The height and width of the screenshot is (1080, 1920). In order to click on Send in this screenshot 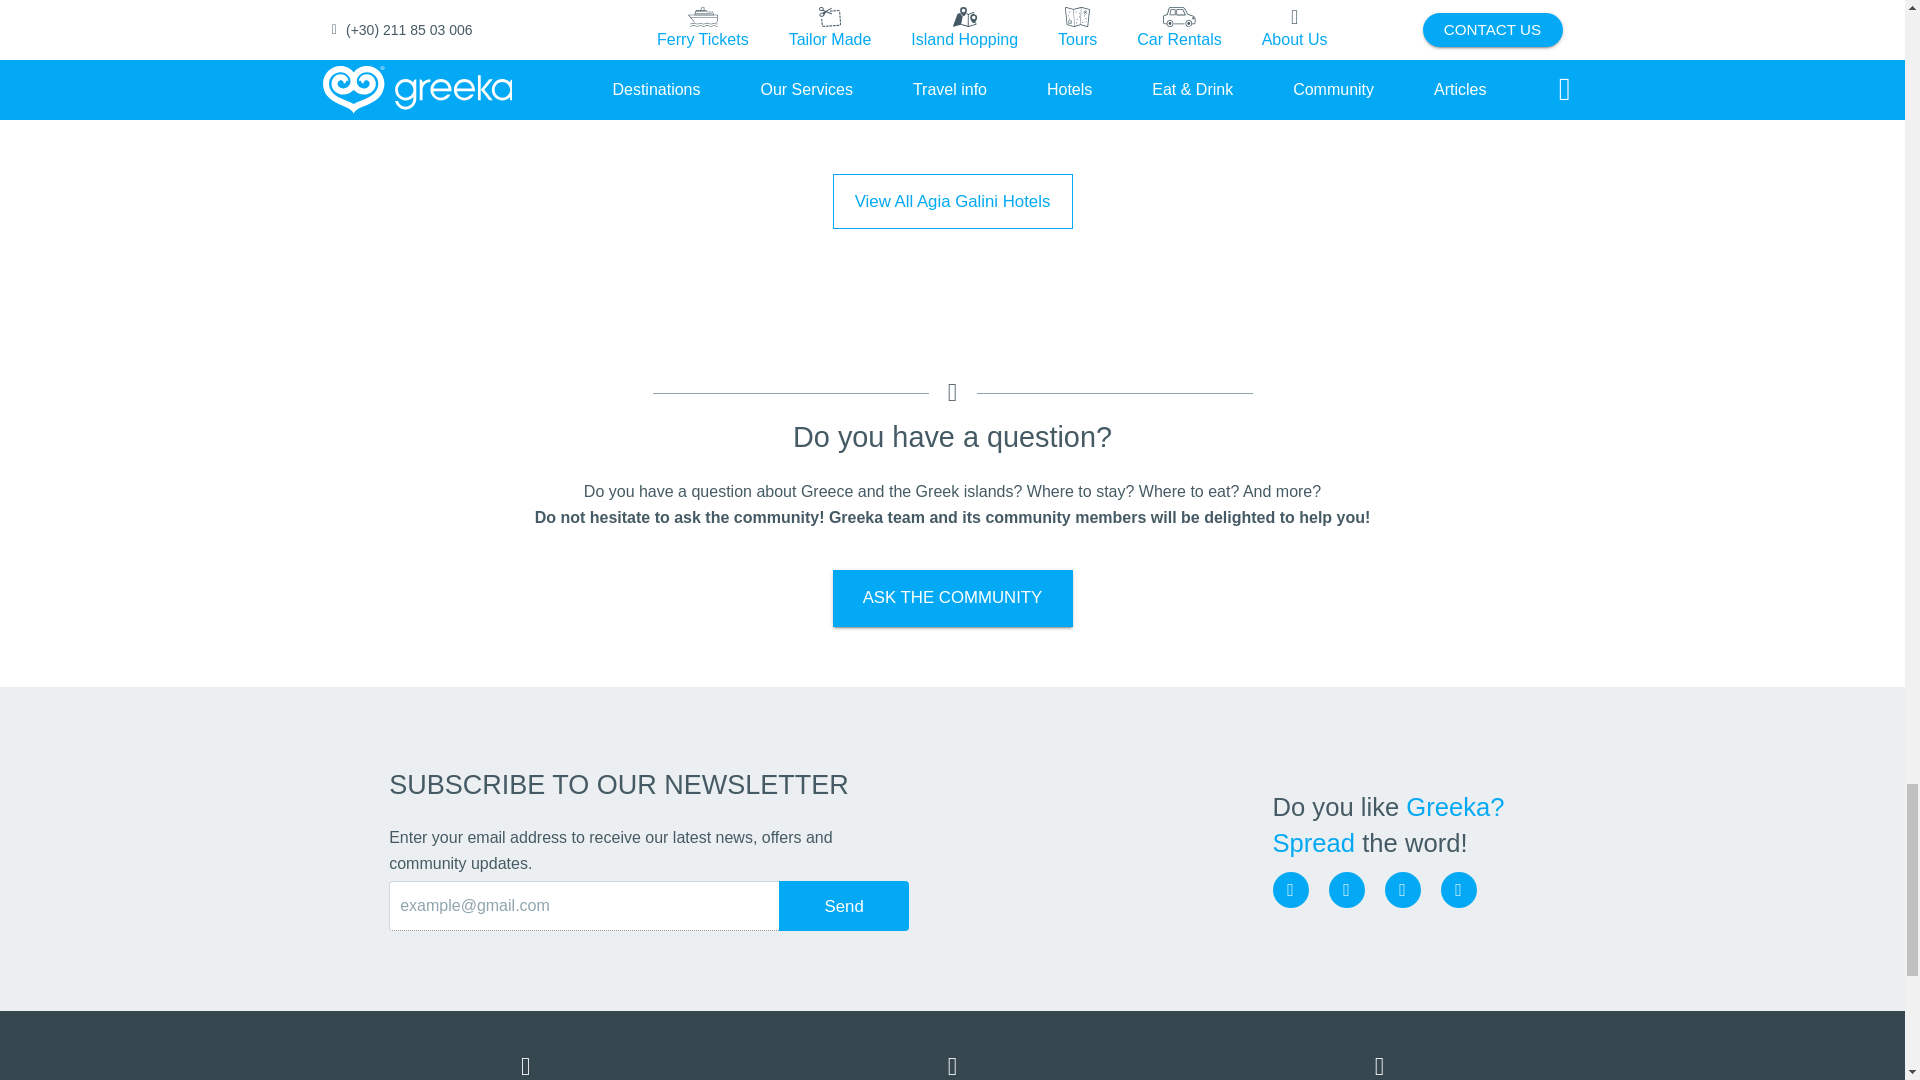, I will do `click(844, 906)`.